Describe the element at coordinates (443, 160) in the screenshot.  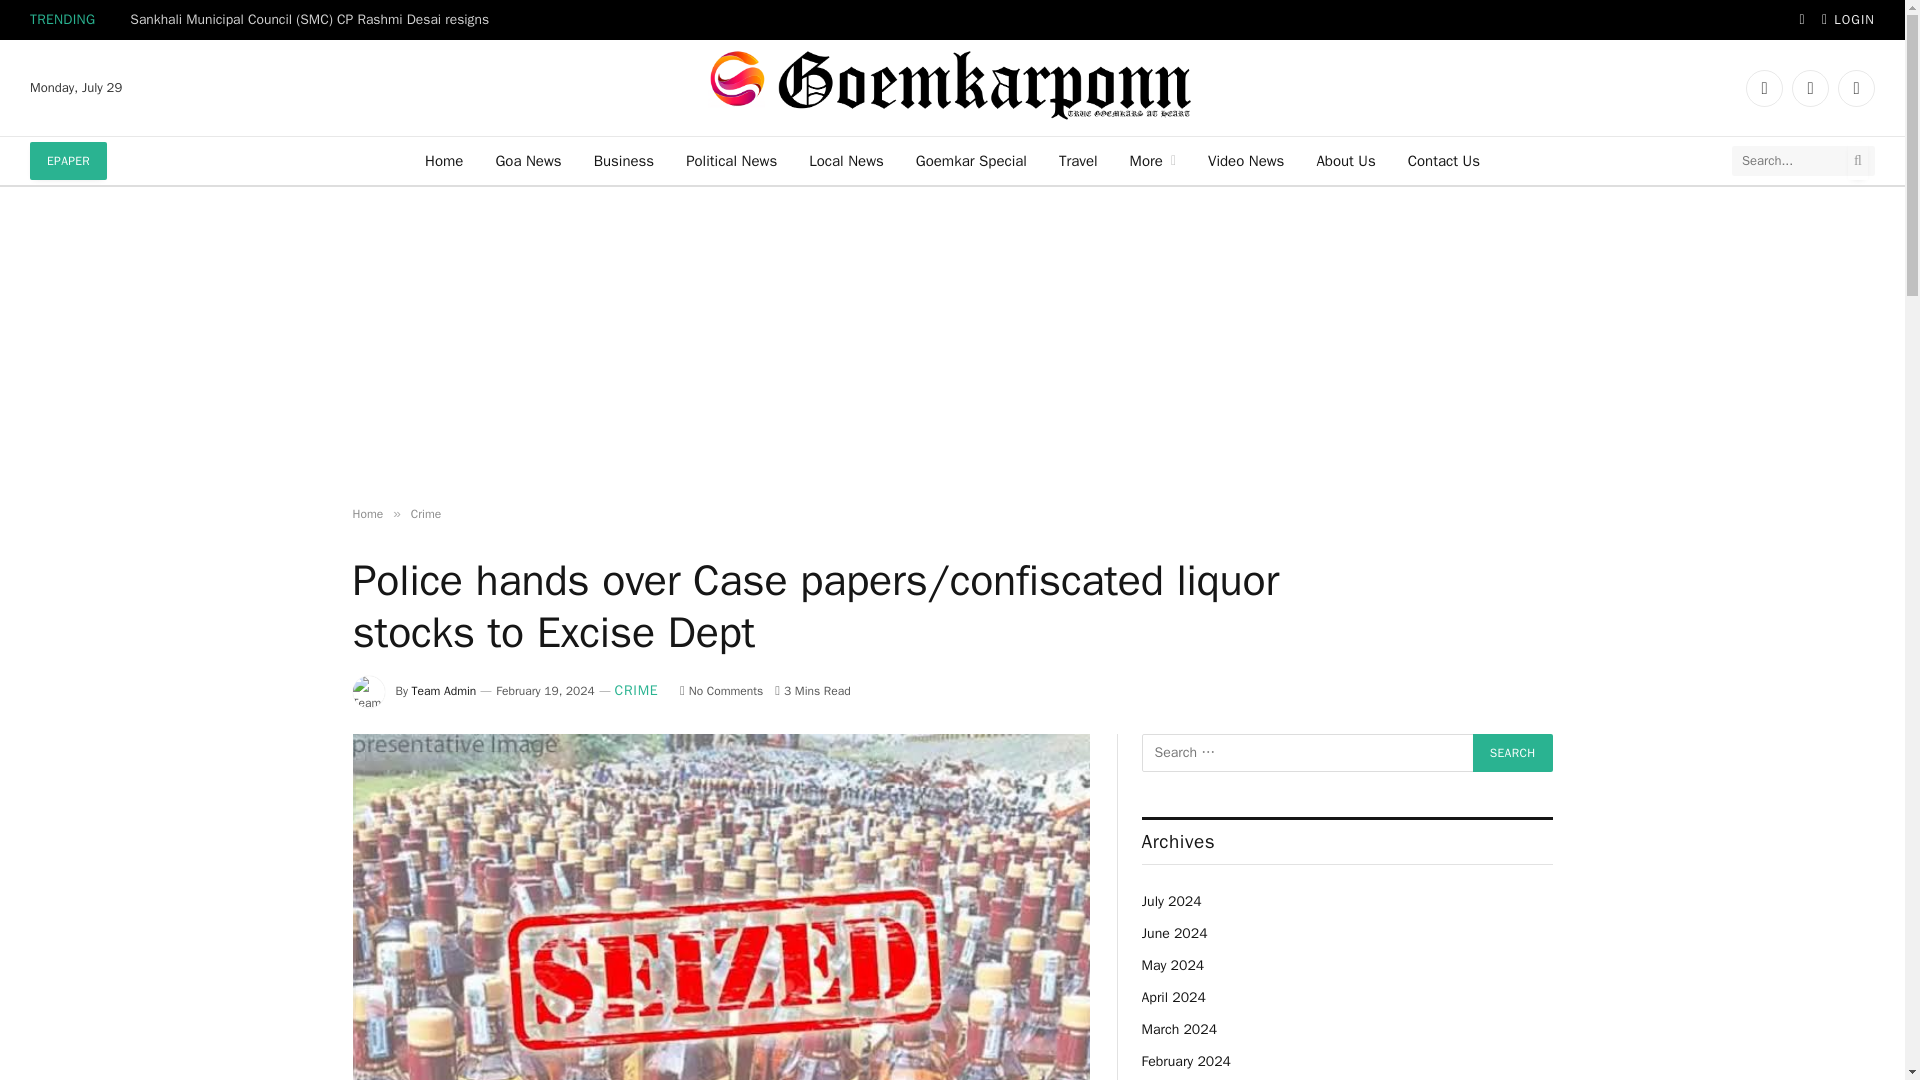
I see `Home` at that location.